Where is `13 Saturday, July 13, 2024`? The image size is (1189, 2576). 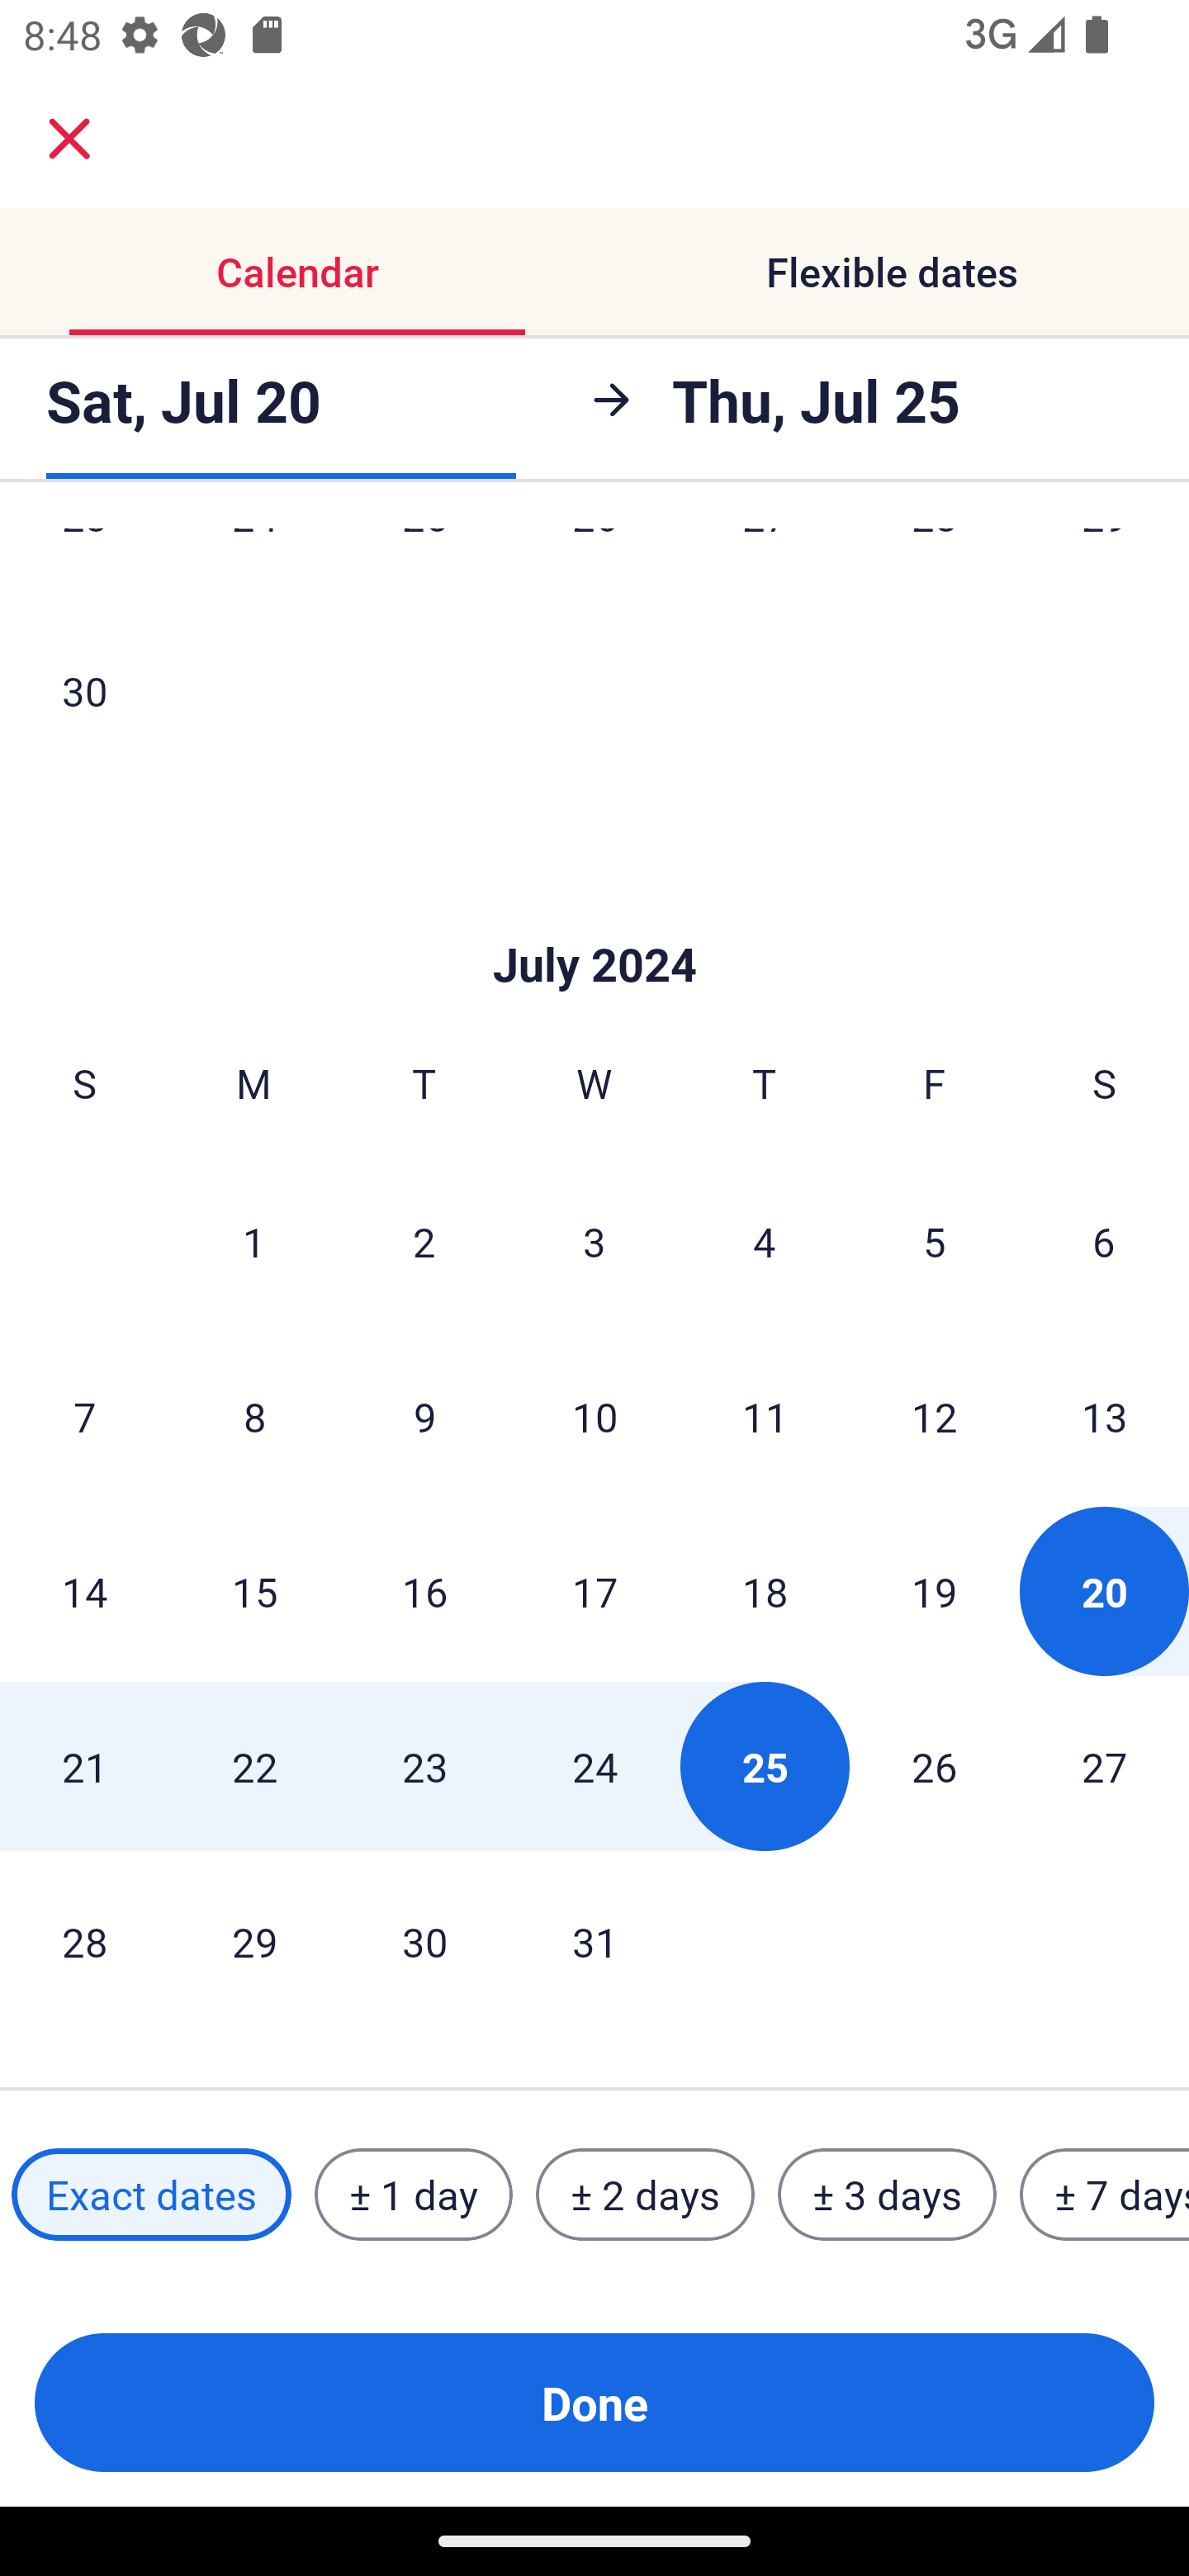
13 Saturday, July 13, 2024 is located at coordinates (1105, 1417).